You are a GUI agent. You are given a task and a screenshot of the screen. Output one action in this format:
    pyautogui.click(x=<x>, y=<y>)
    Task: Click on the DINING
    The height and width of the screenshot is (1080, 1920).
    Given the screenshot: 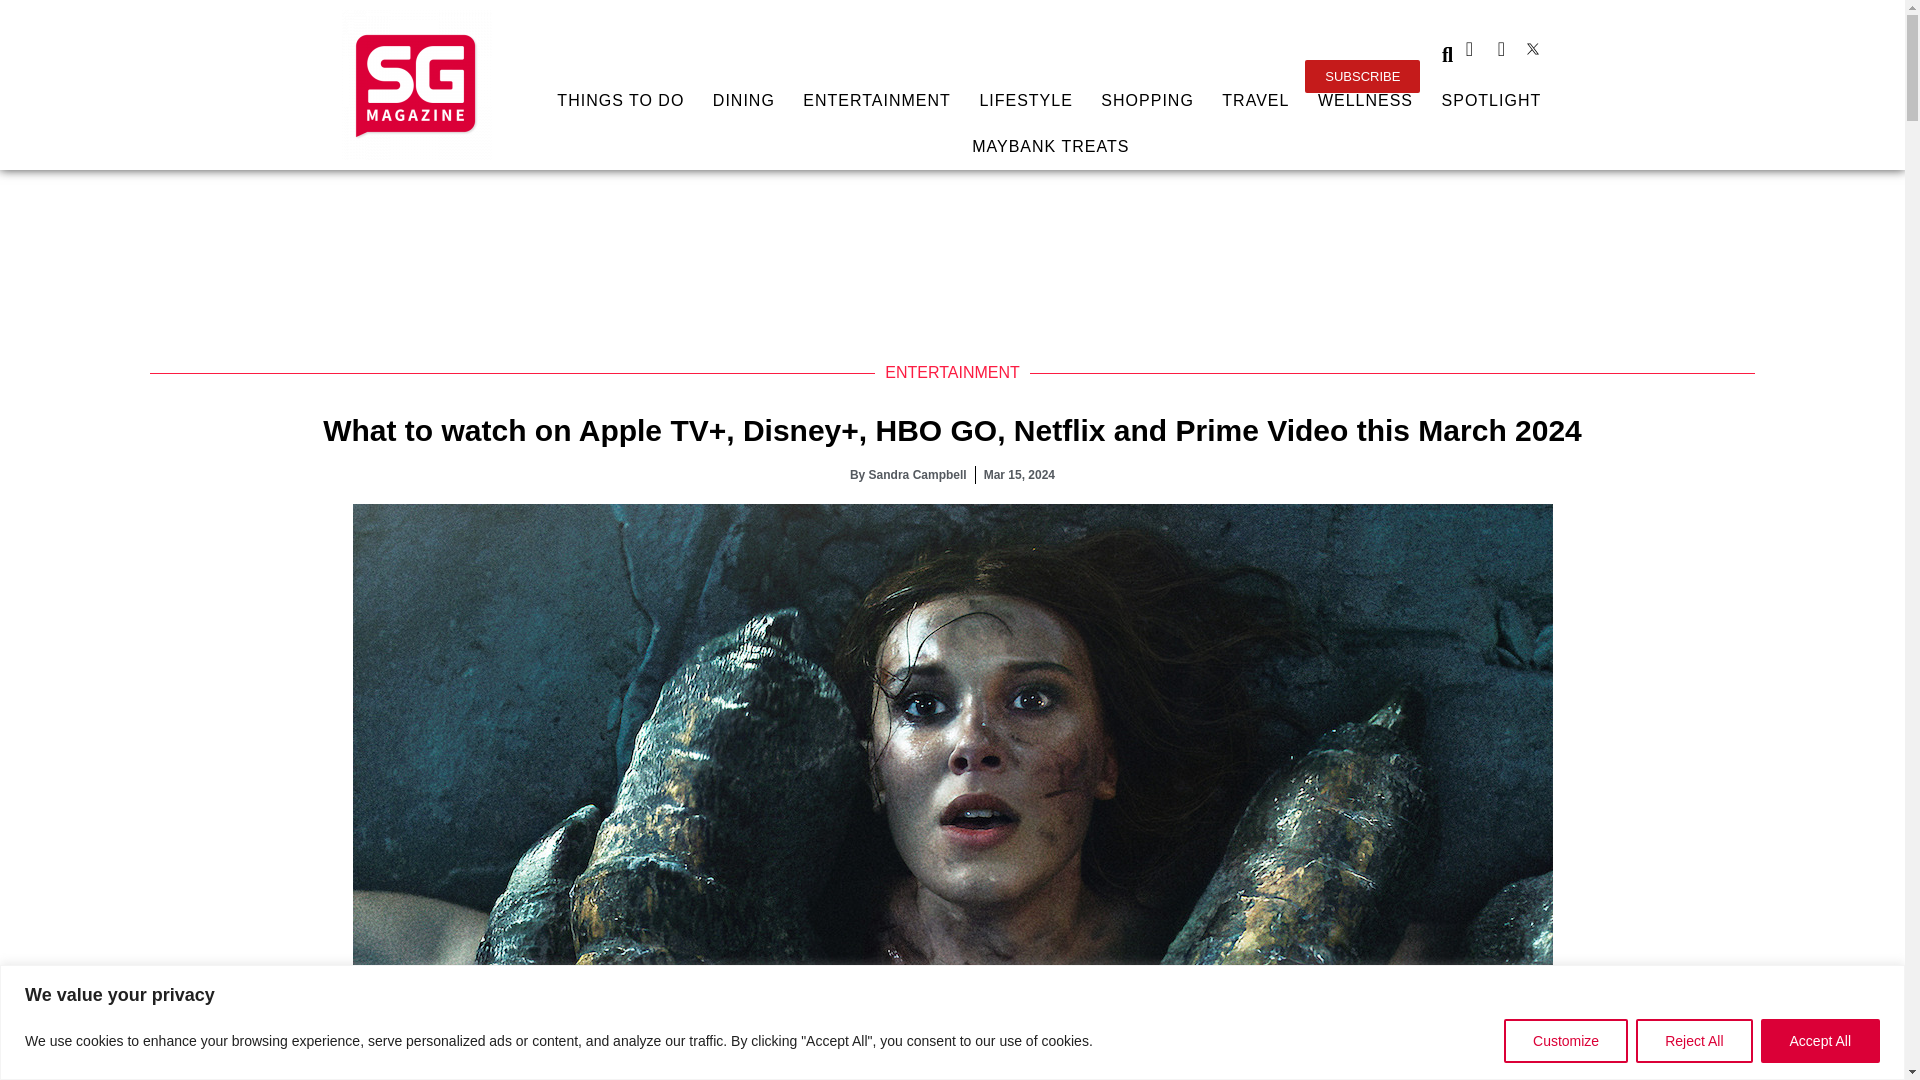 What is the action you would take?
    pyautogui.click(x=744, y=100)
    